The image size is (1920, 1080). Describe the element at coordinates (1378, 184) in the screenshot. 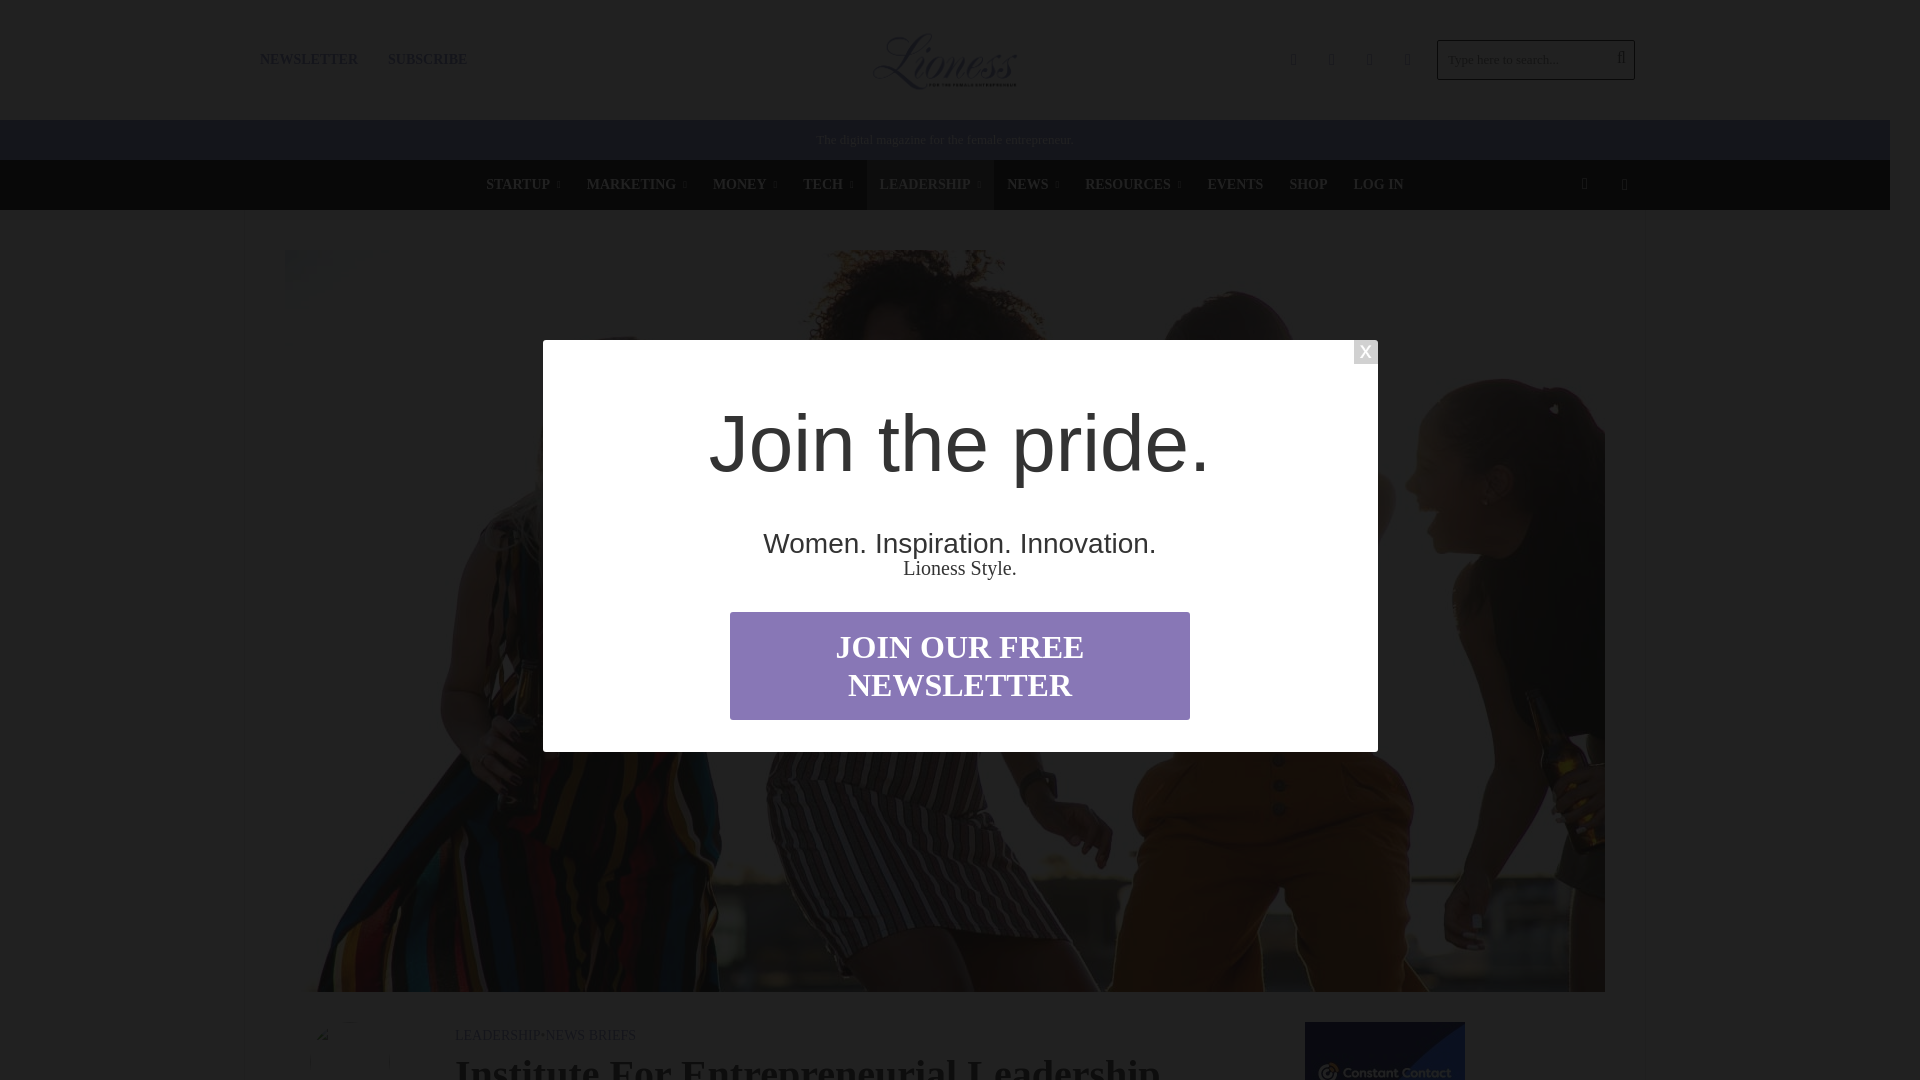

I see `LOG IN` at that location.